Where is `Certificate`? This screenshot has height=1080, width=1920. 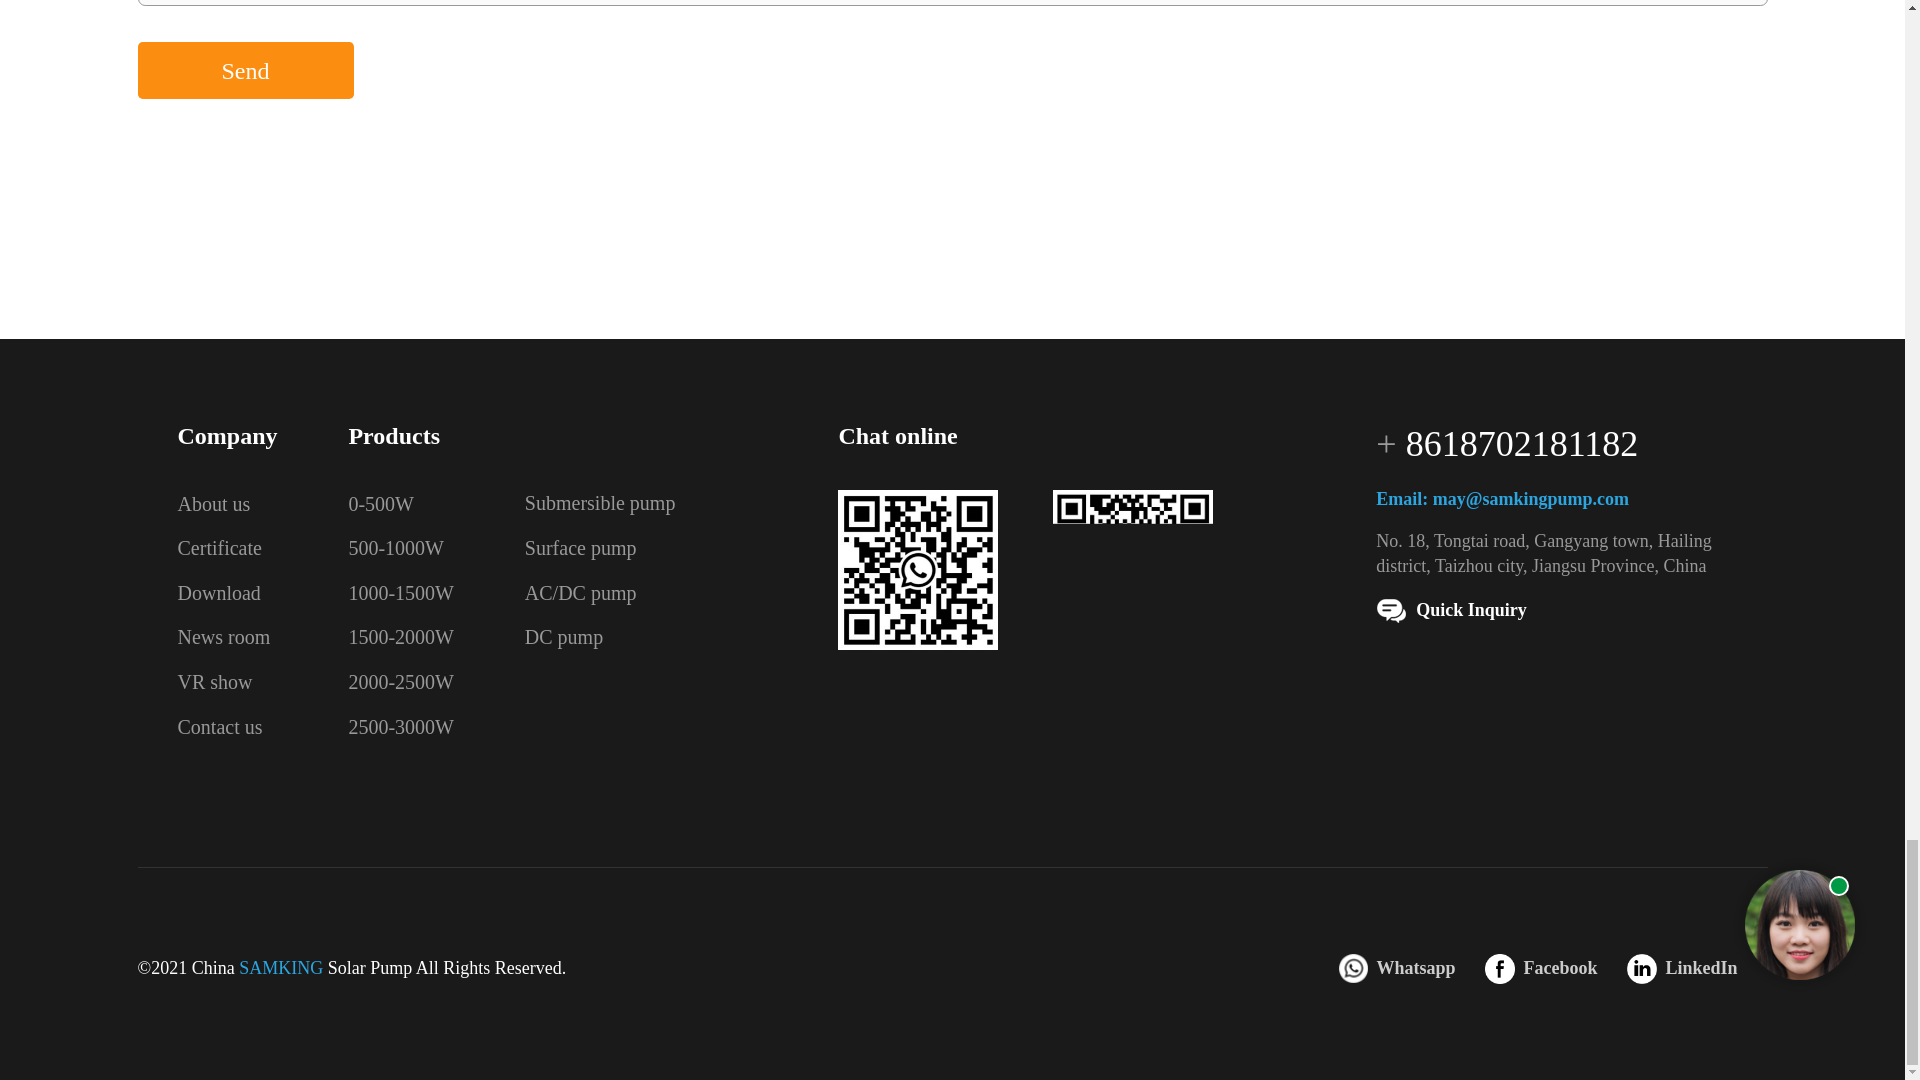 Certificate is located at coordinates (220, 548).